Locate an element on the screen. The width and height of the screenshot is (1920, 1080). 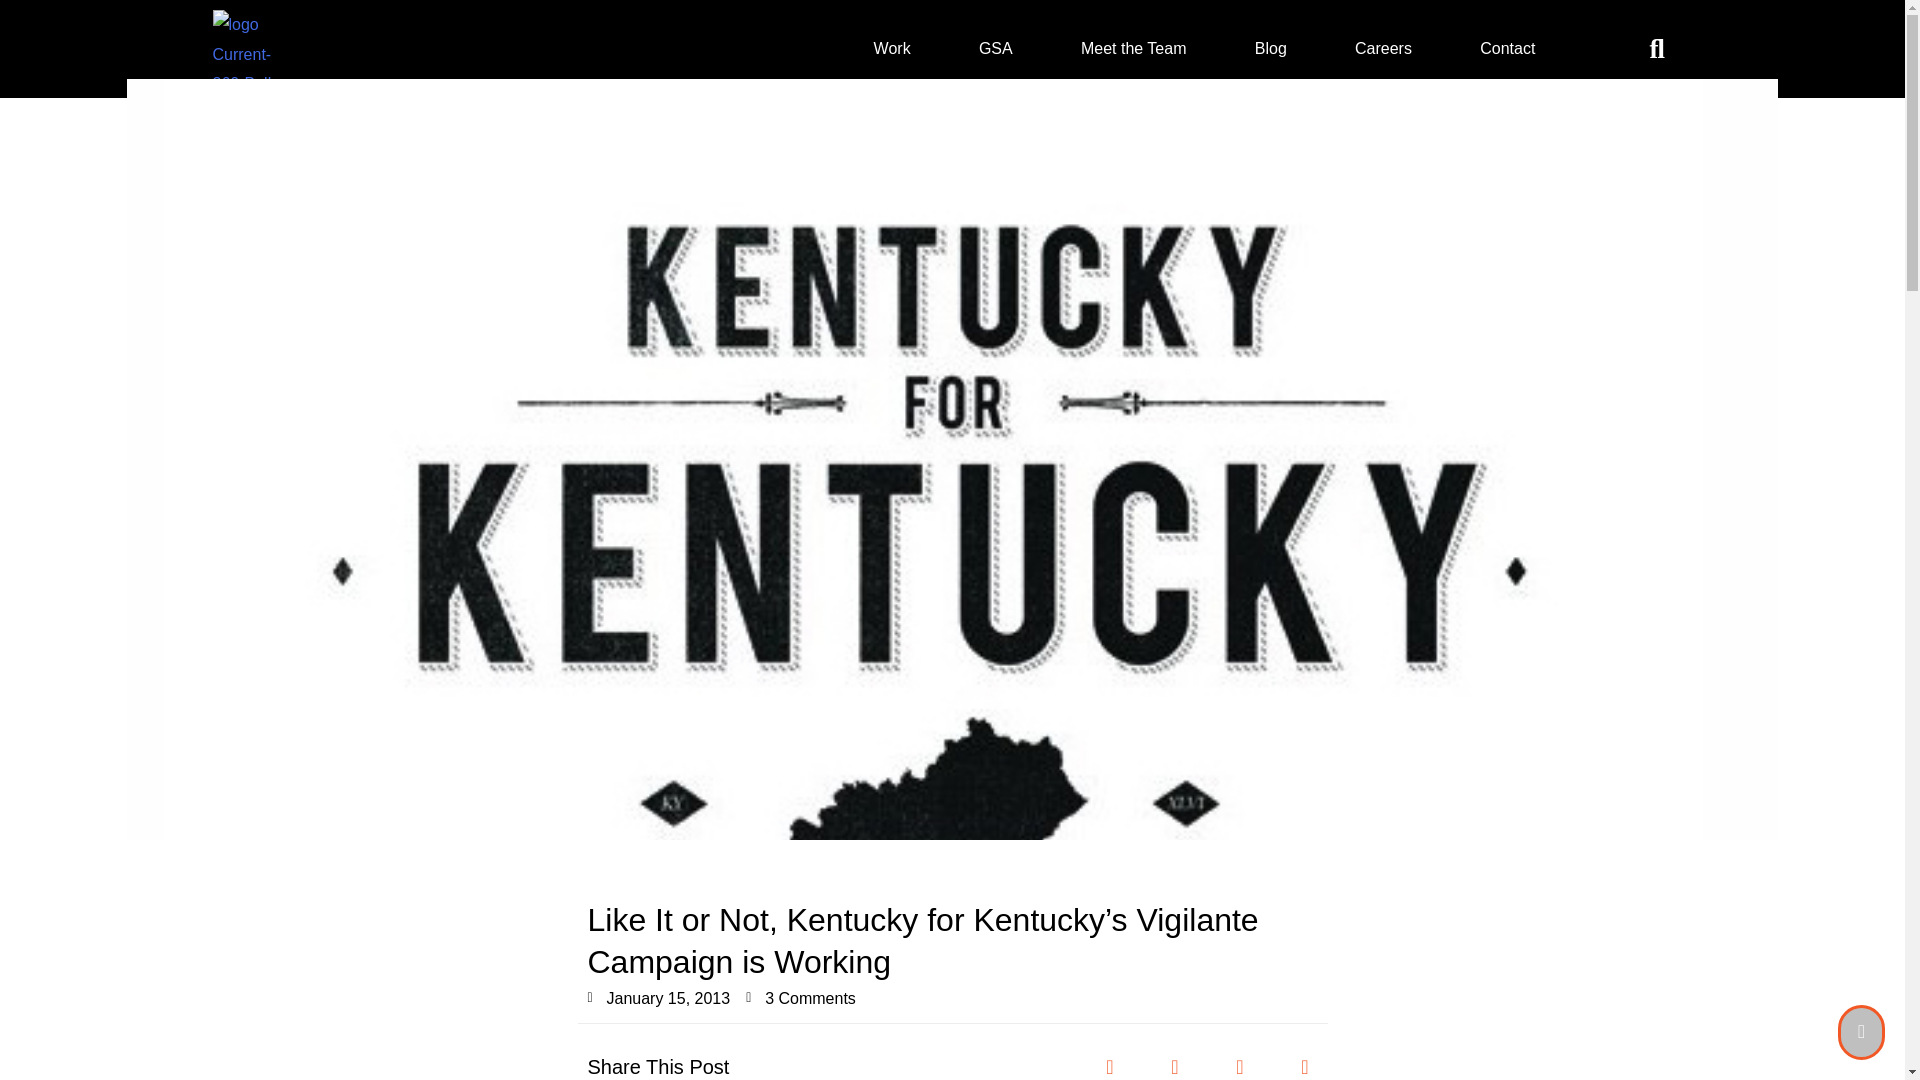
Contact is located at coordinates (1506, 48).